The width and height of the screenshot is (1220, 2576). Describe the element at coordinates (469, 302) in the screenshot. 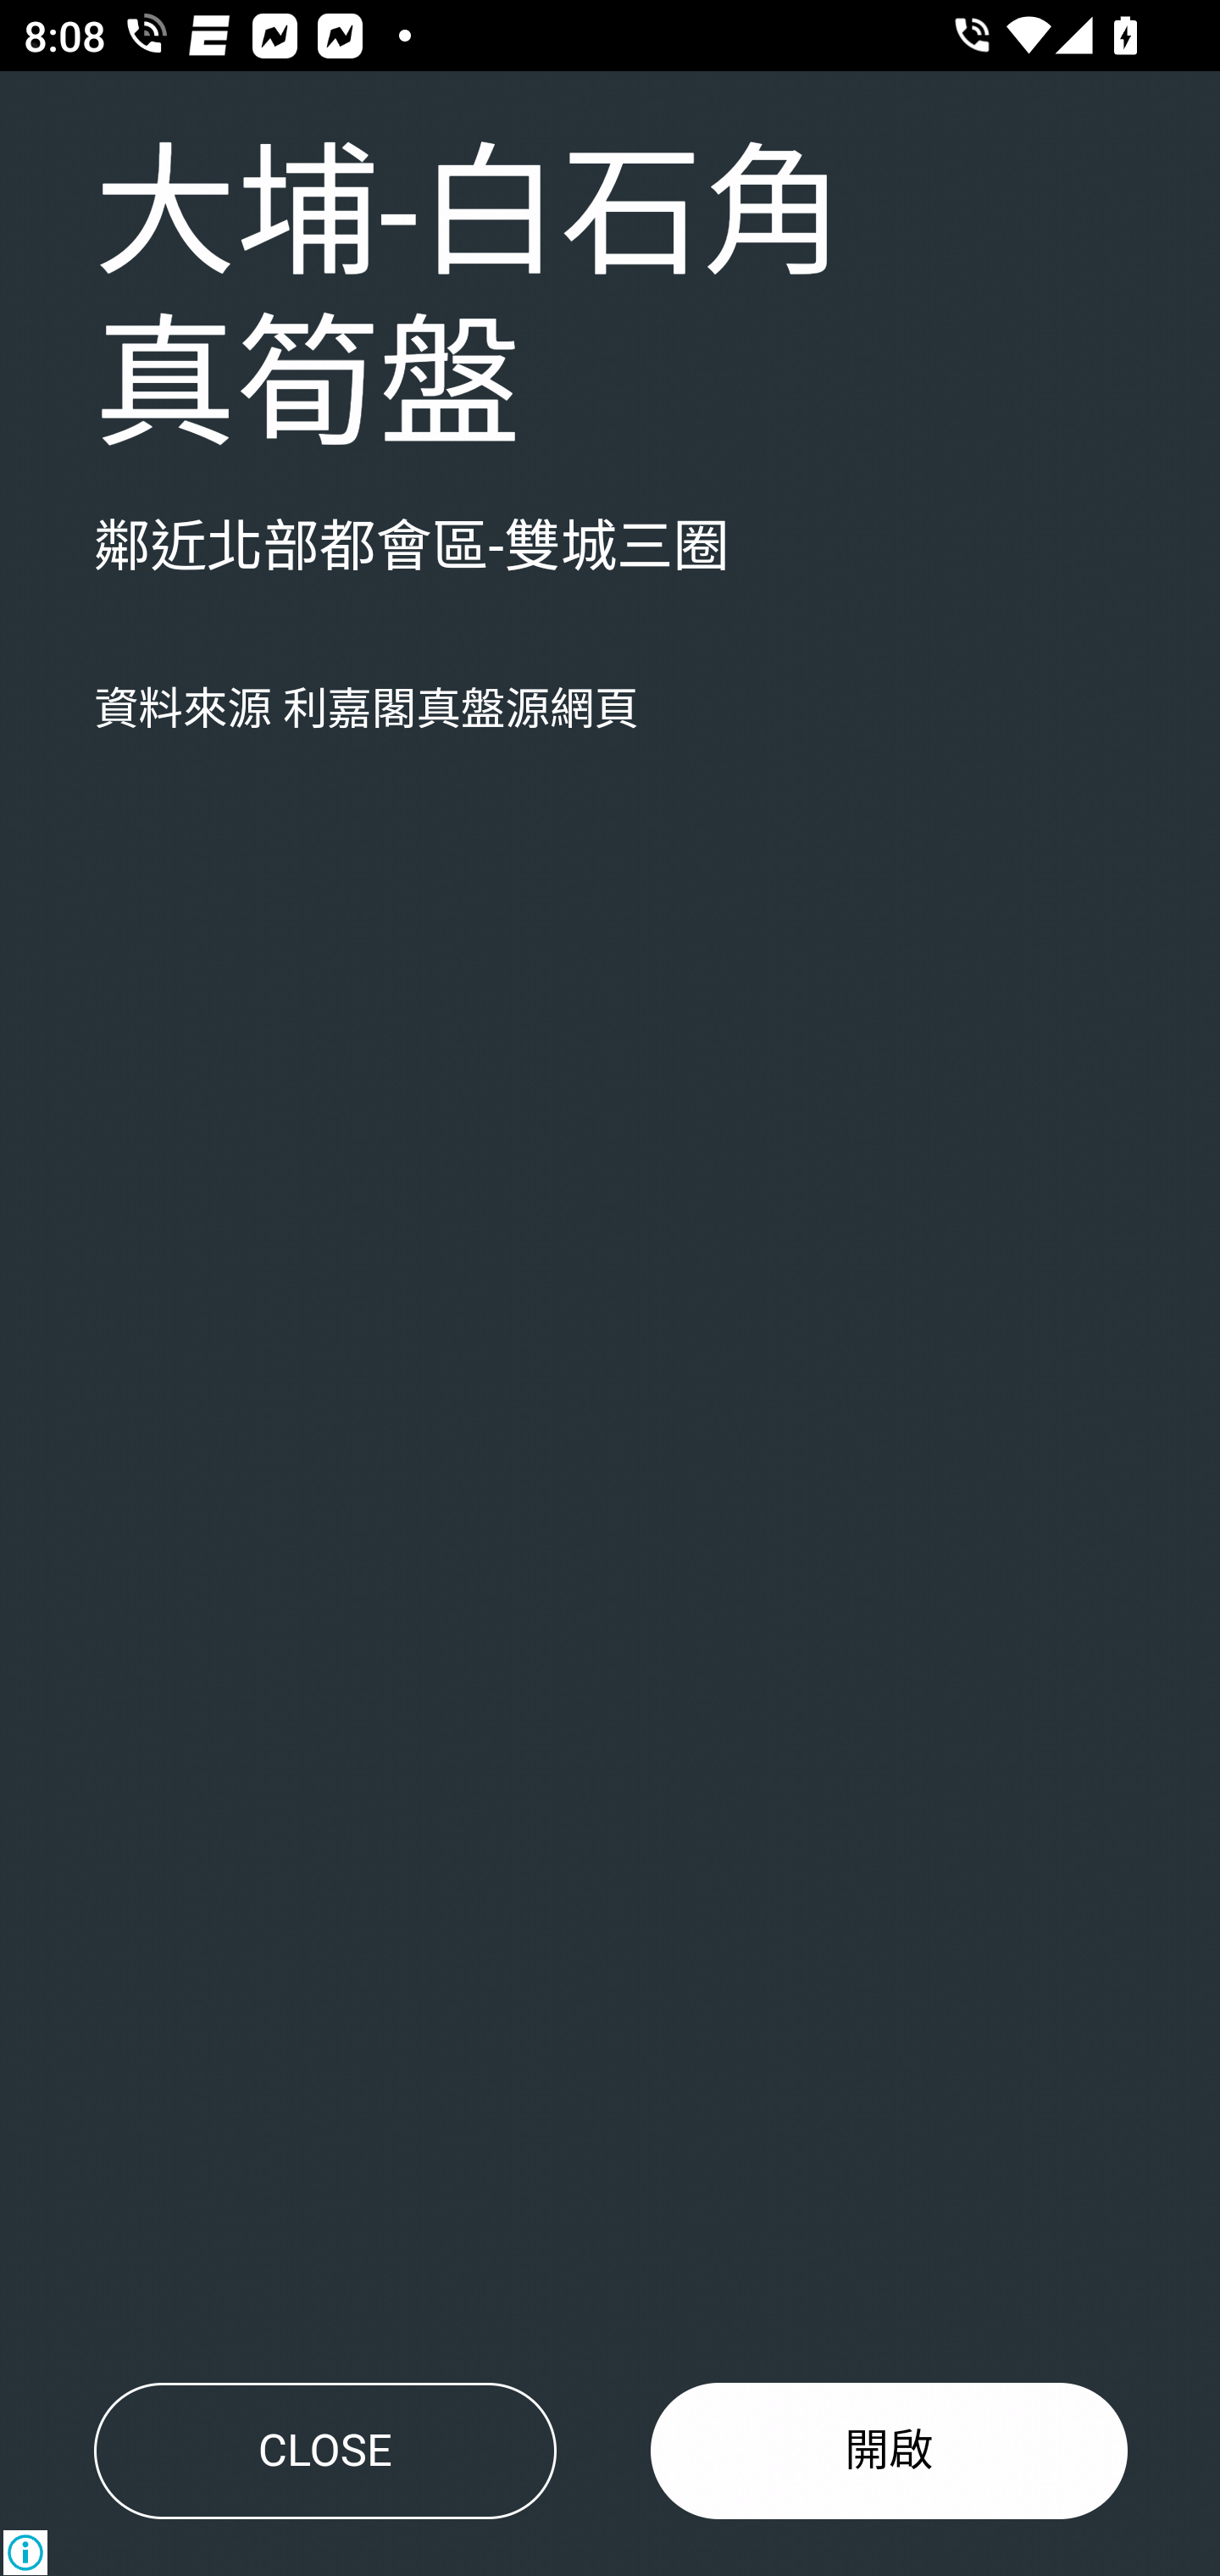

I see `大埔-白石角 真筍盤 大埔-白石角 真筍盤` at that location.